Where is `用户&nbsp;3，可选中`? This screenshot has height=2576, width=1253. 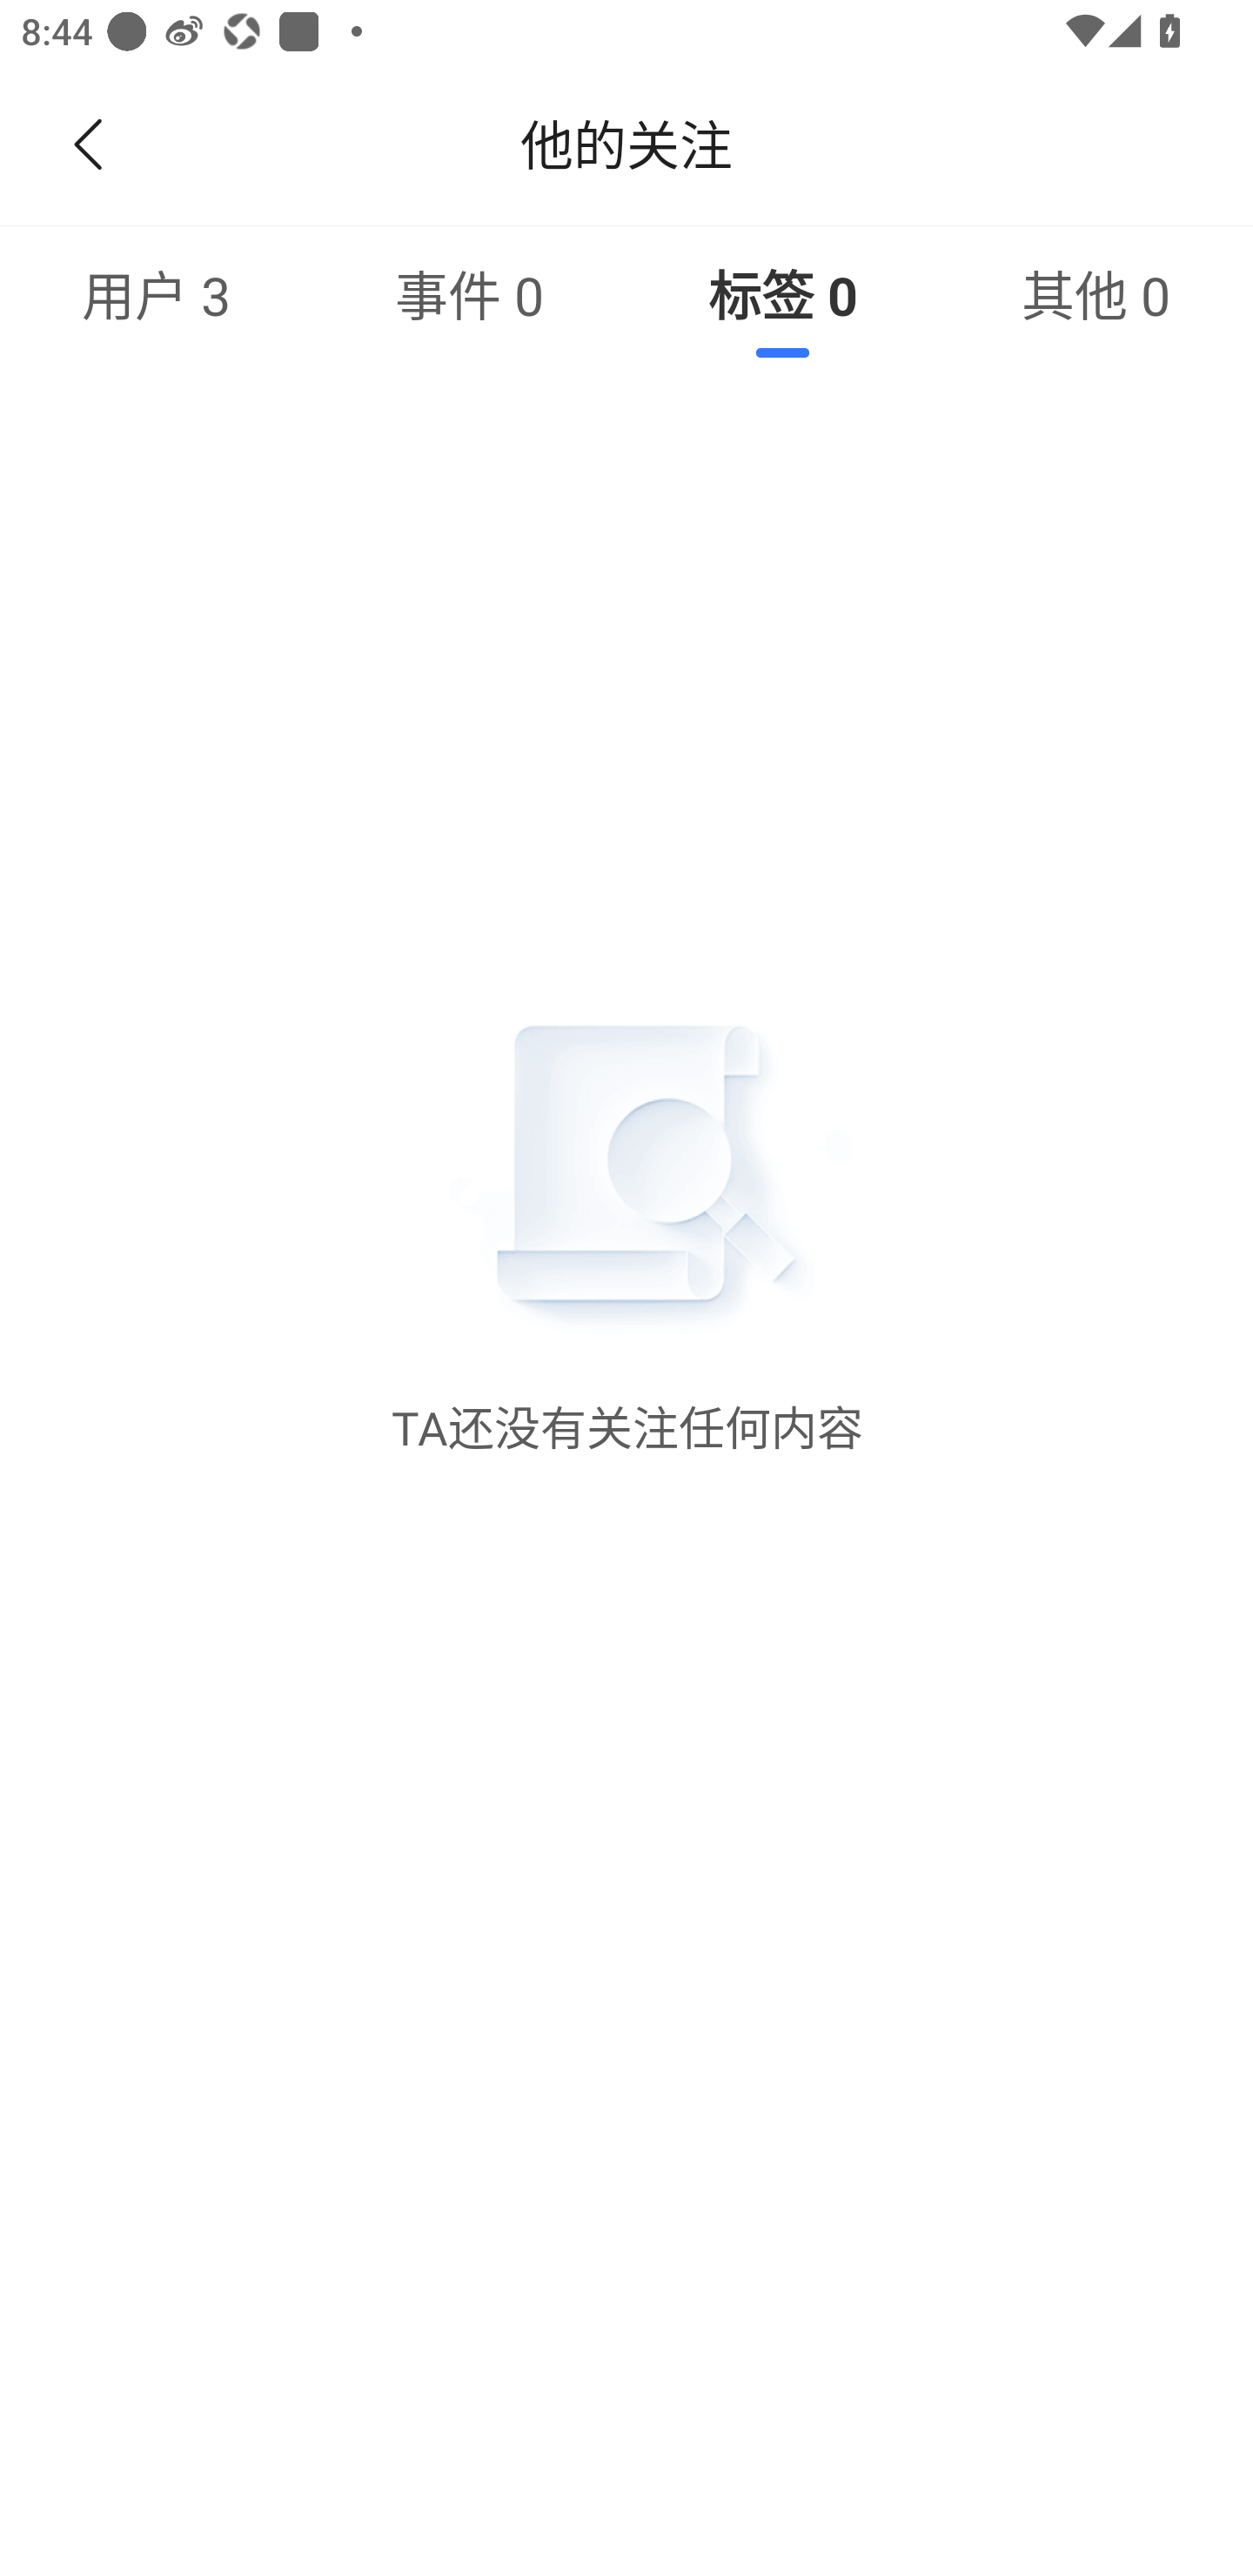
用户&nbsp;3，可选中 is located at coordinates (157, 294).